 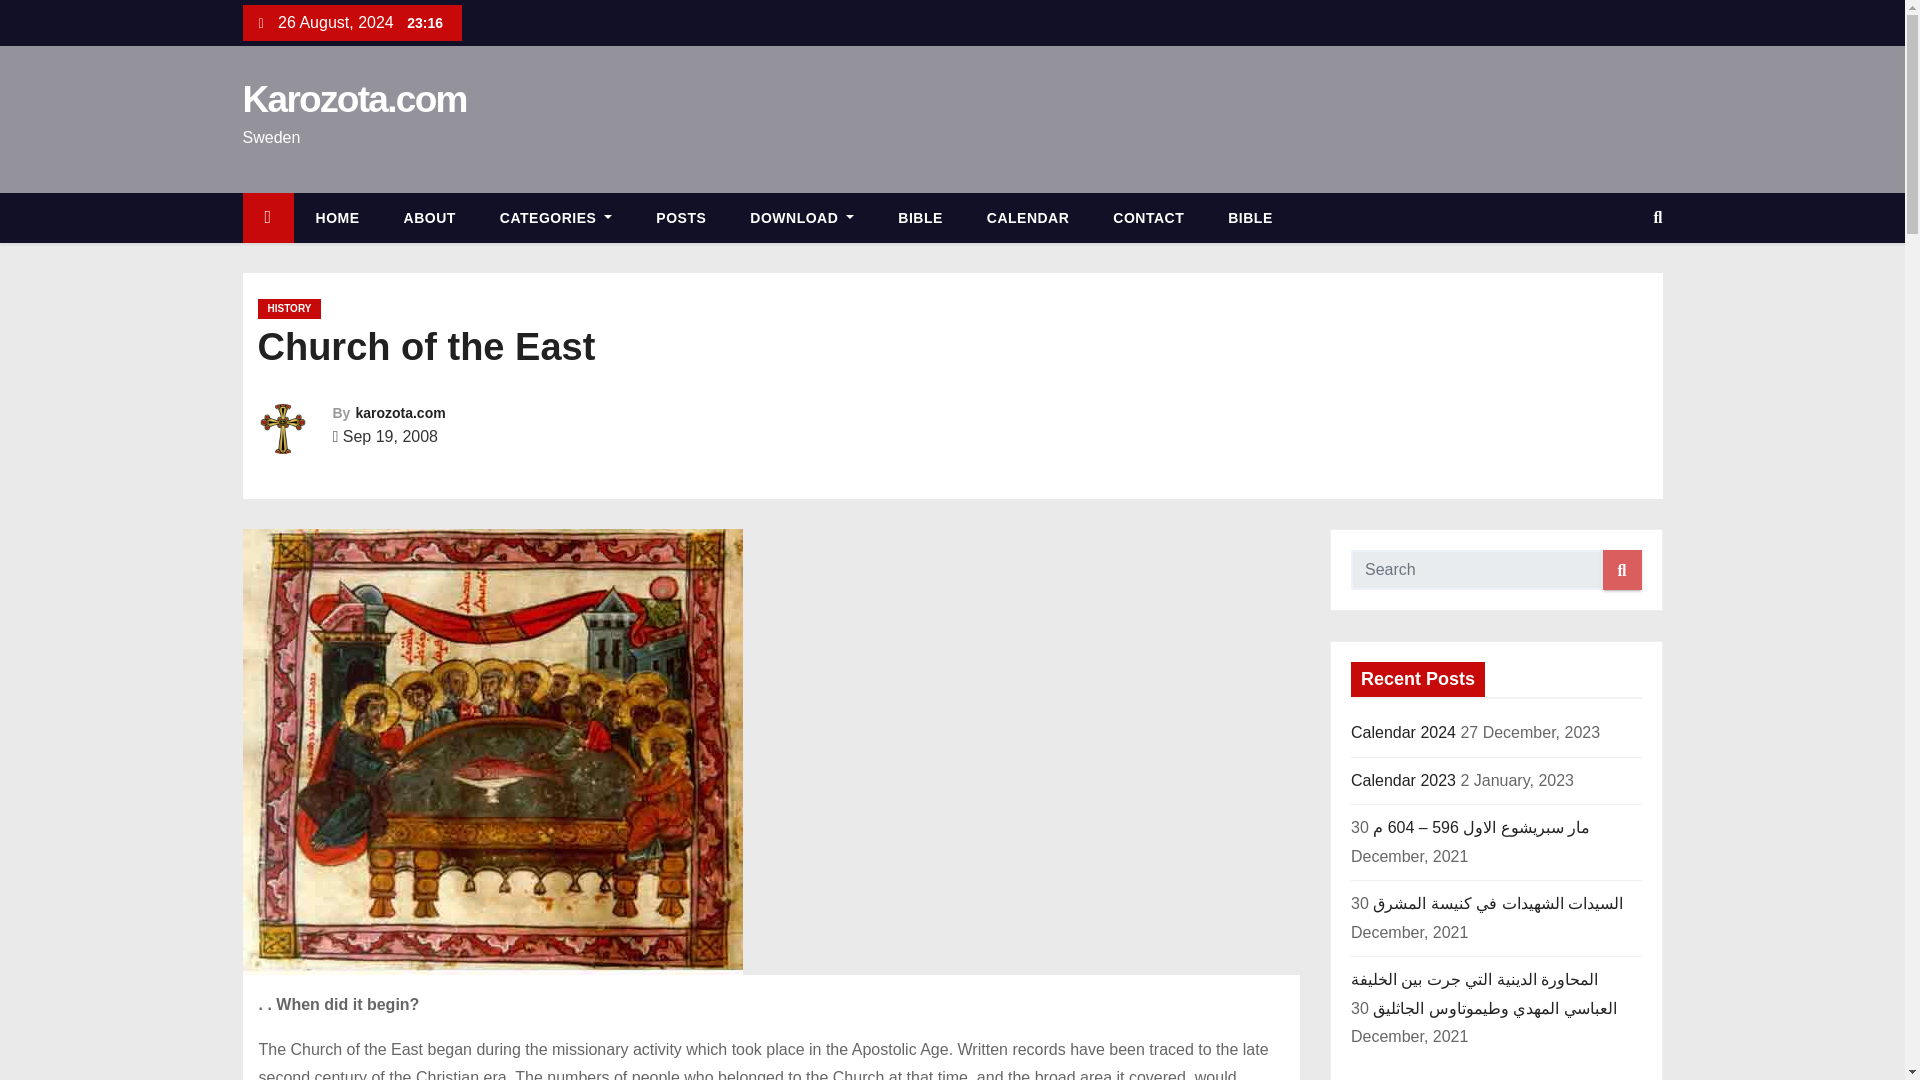 I want to click on BIBLE, so click(x=1250, y=218).